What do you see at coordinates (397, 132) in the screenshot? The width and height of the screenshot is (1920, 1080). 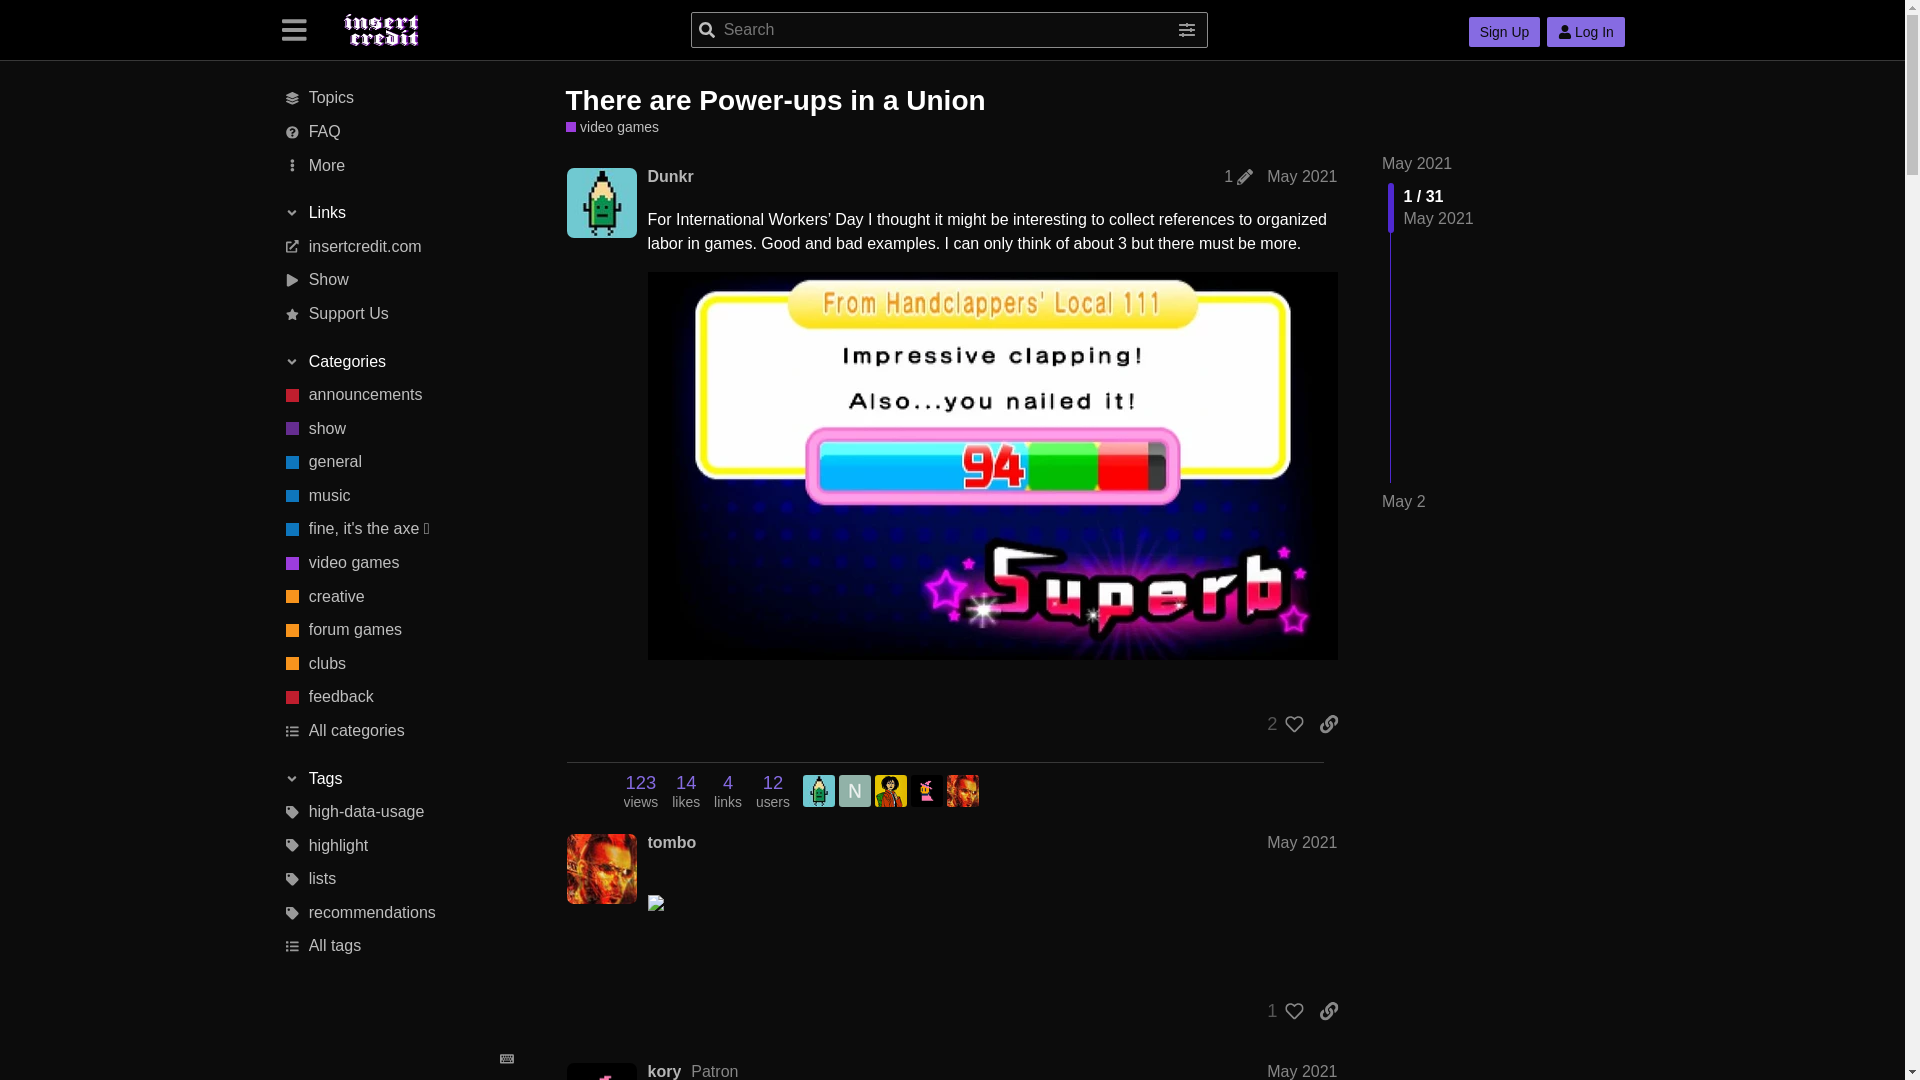 I see `FAQ` at bounding box center [397, 132].